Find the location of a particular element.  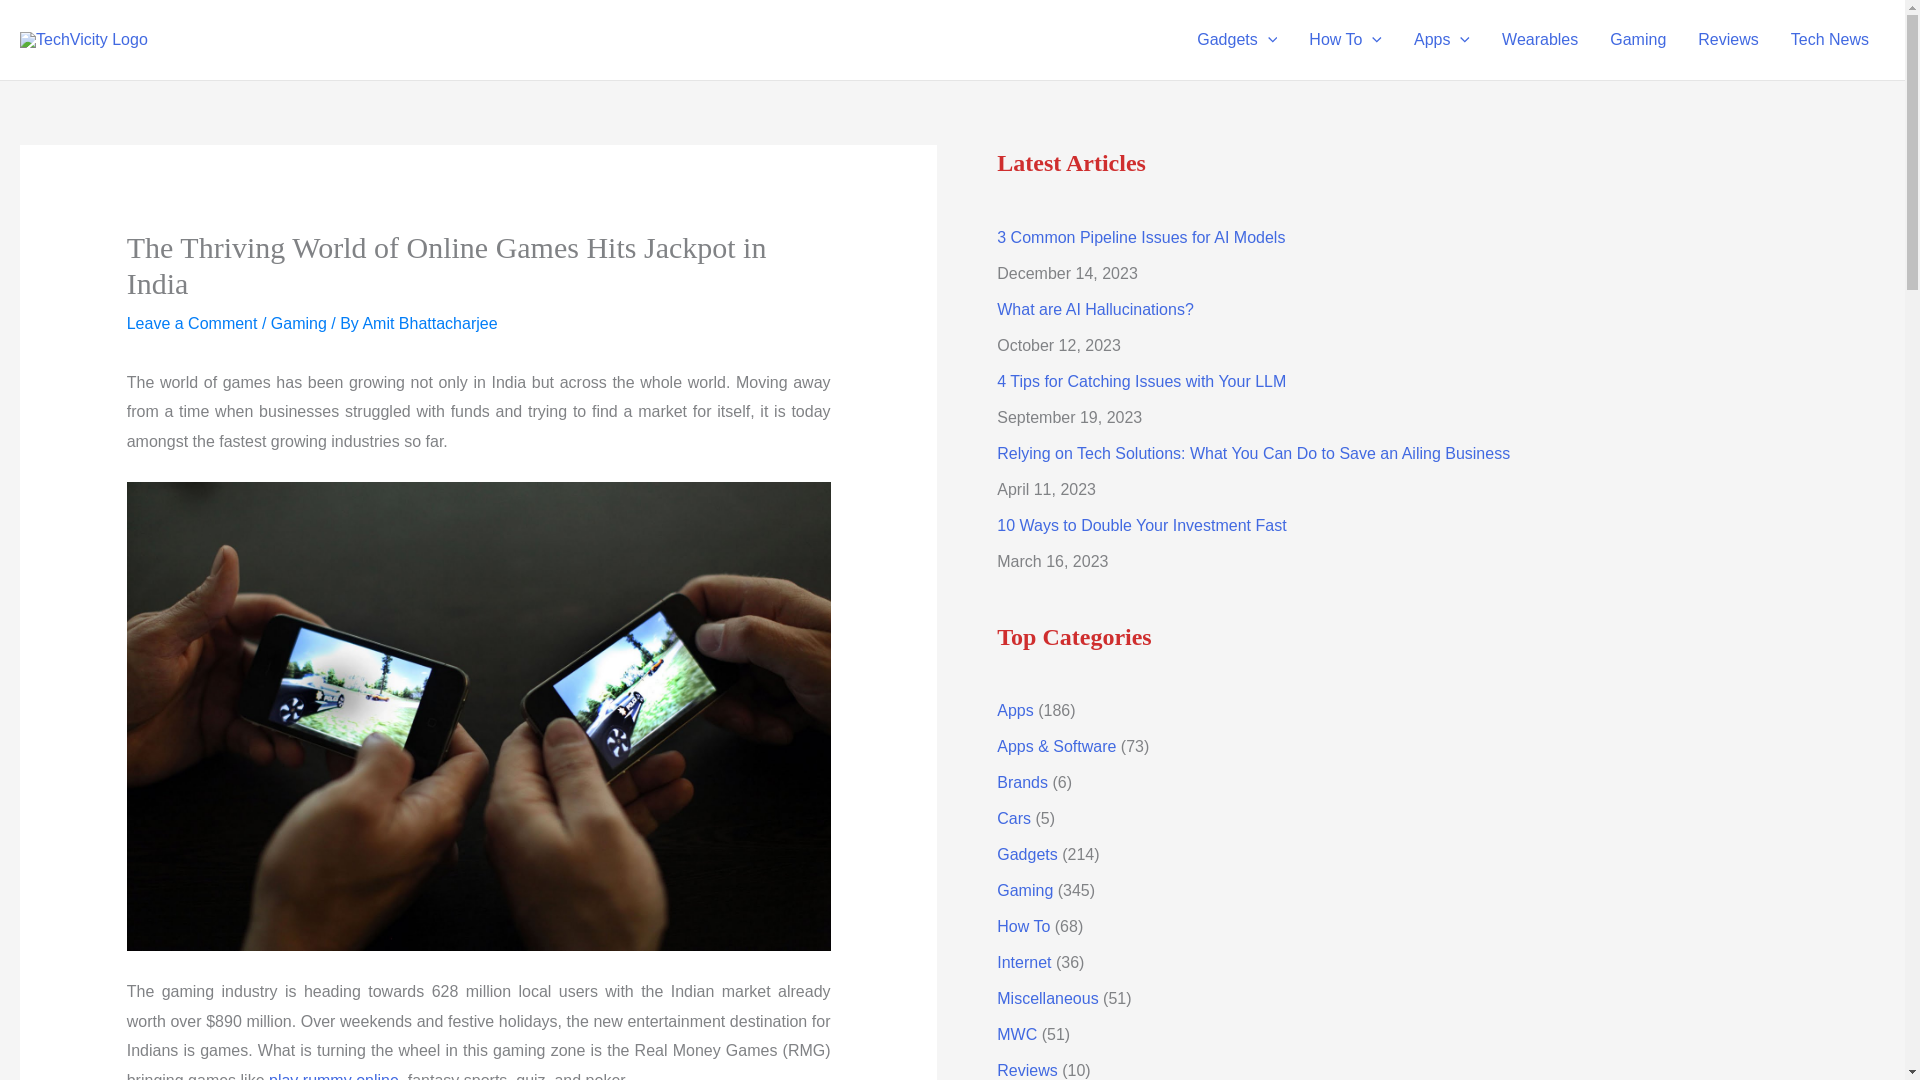

View all posts by Amit Bhattacharjee is located at coordinates (430, 323).